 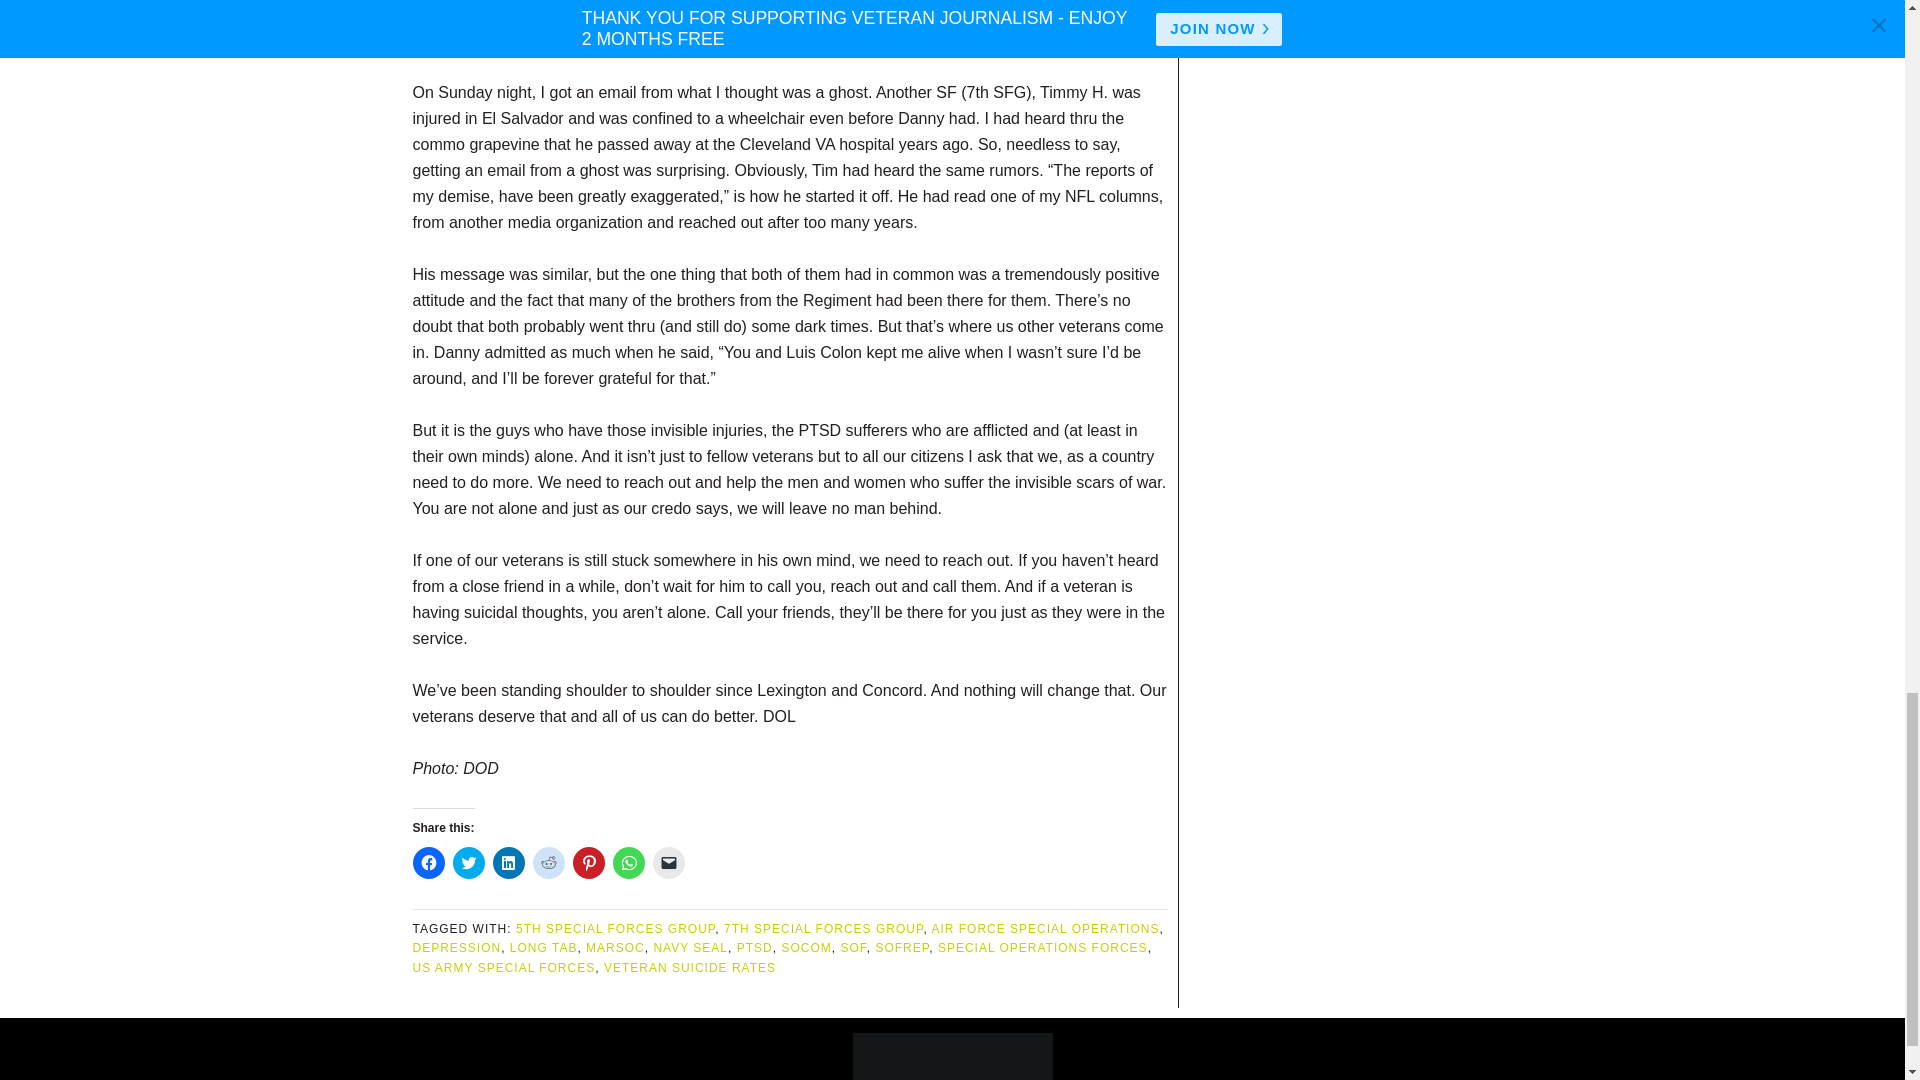 I want to click on Click to share on Reddit, so click(x=548, y=862).